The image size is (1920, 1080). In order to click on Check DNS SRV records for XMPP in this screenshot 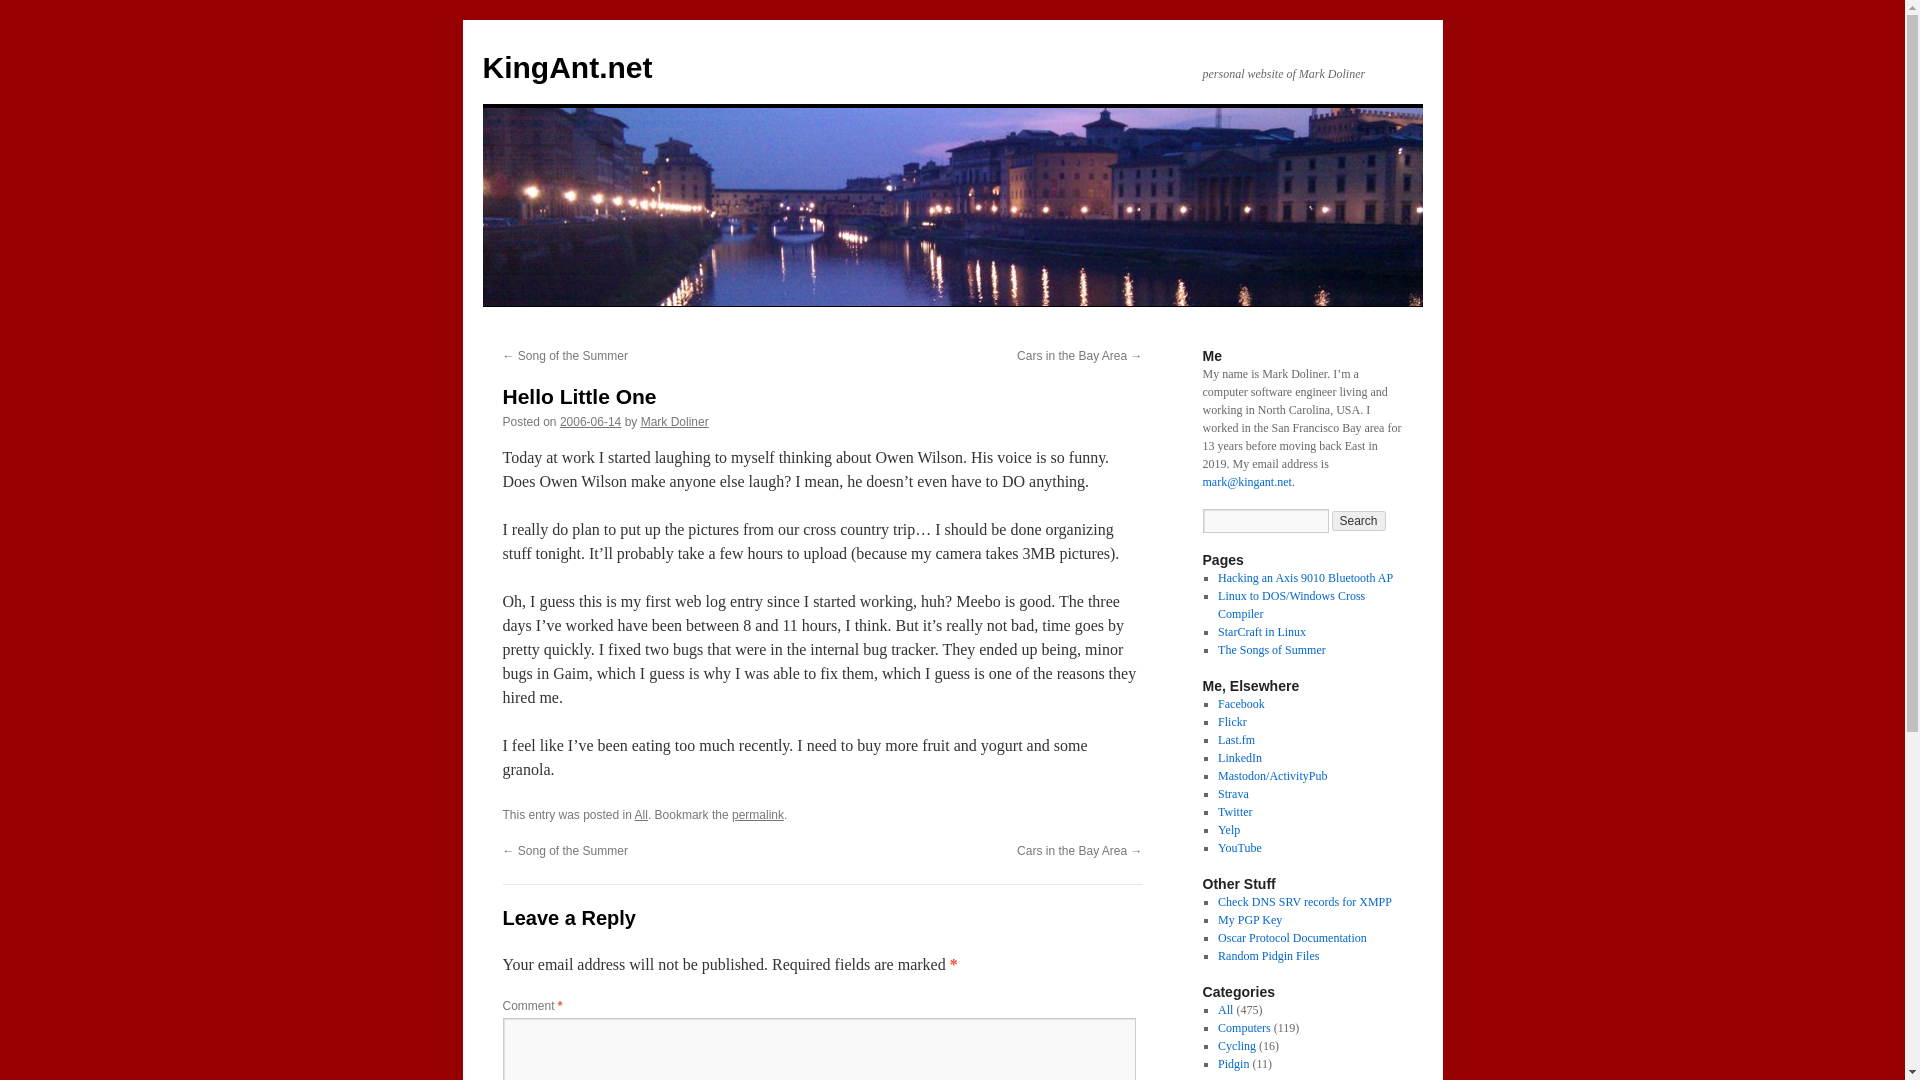, I will do `click(1304, 902)`.